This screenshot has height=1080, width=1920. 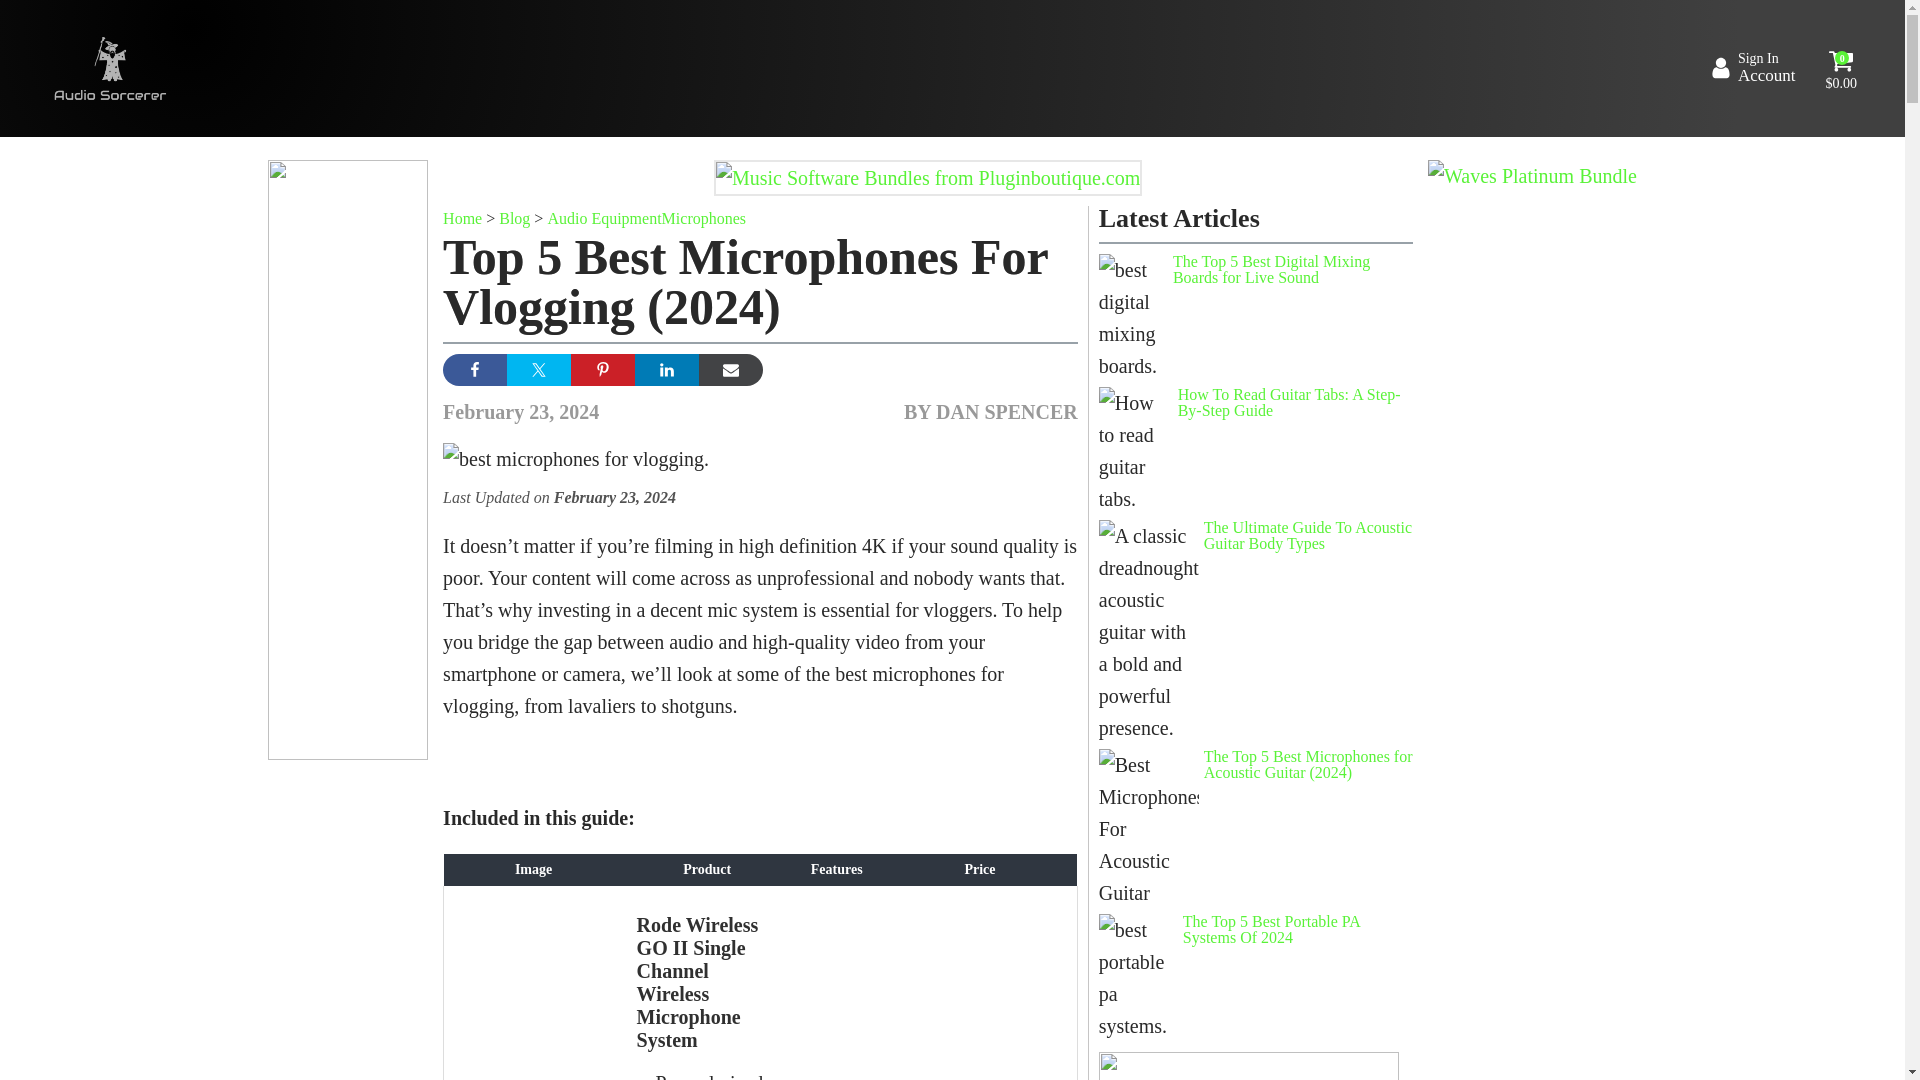 What do you see at coordinates (730, 370) in the screenshot?
I see `Share on Facebook` at bounding box center [730, 370].